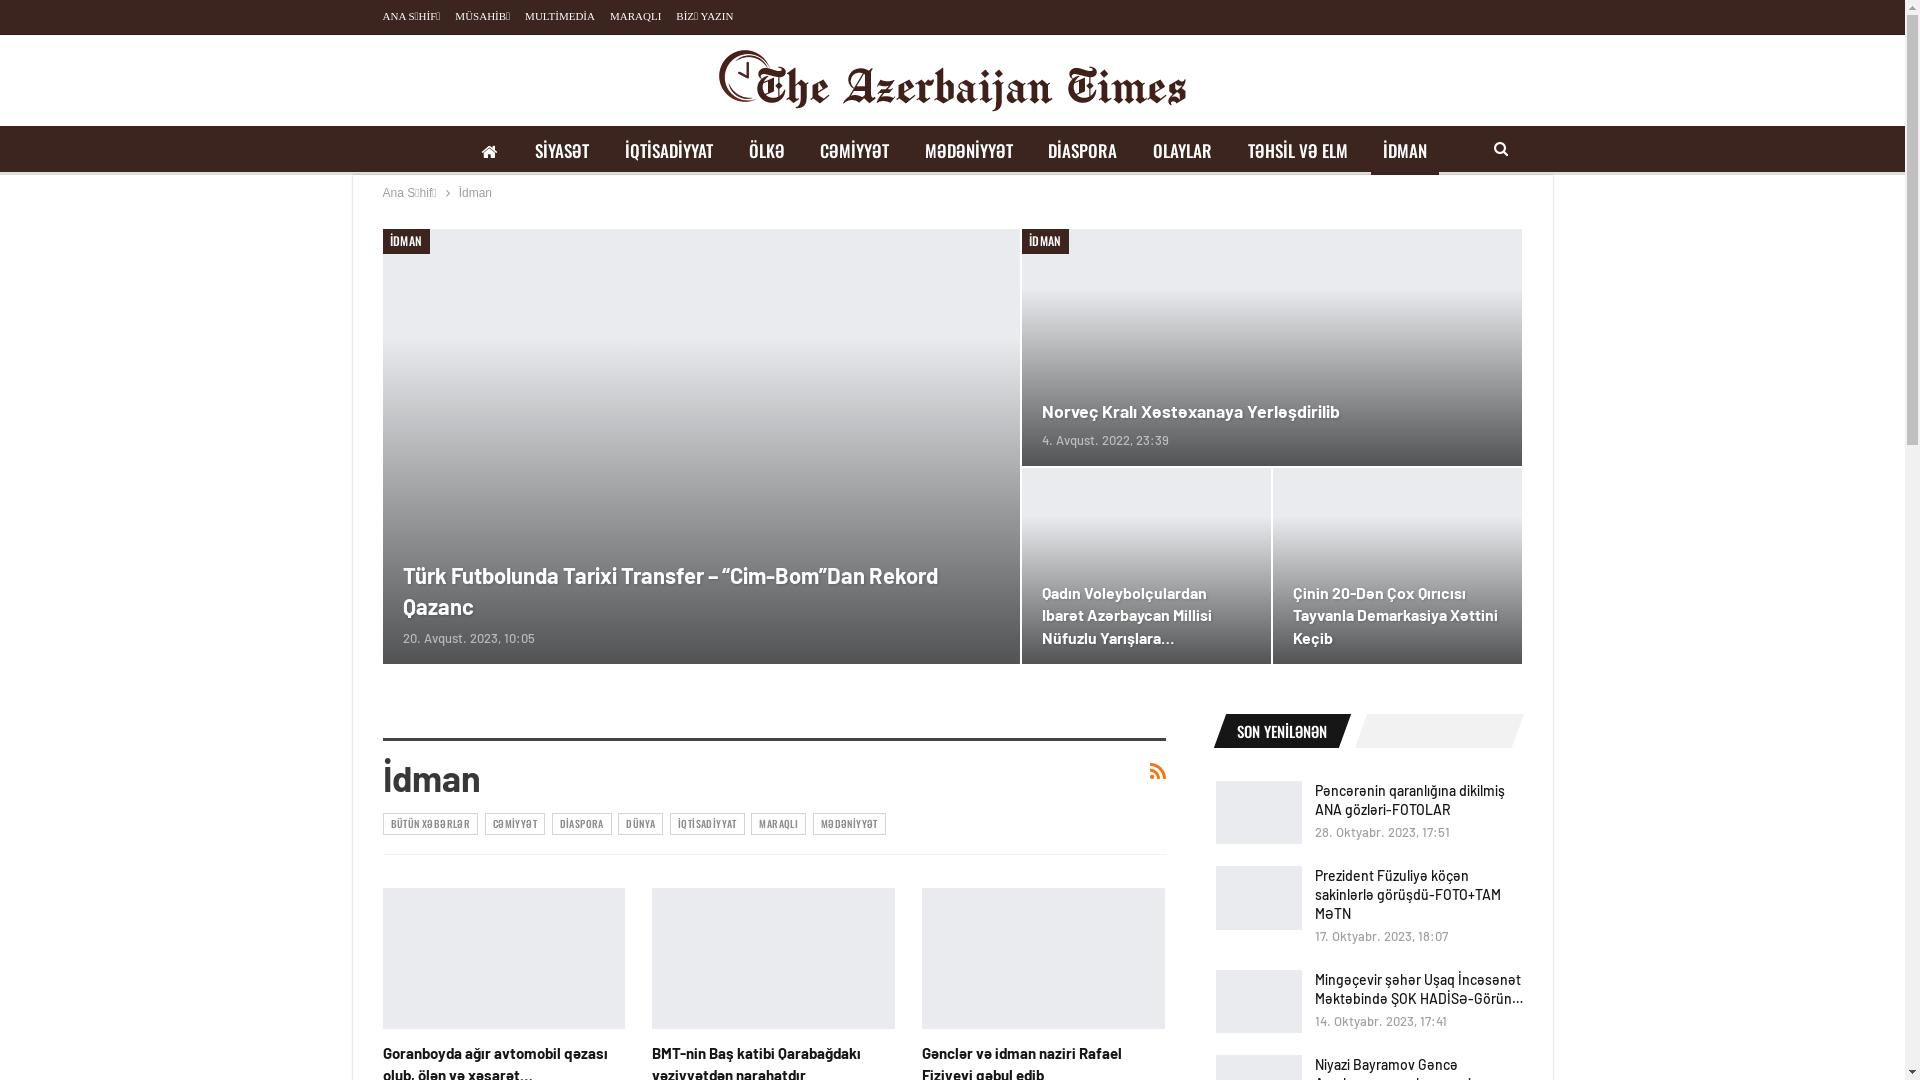 The width and height of the screenshot is (1920, 1080). What do you see at coordinates (1182, 151) in the screenshot?
I see `OLAYLAR` at bounding box center [1182, 151].